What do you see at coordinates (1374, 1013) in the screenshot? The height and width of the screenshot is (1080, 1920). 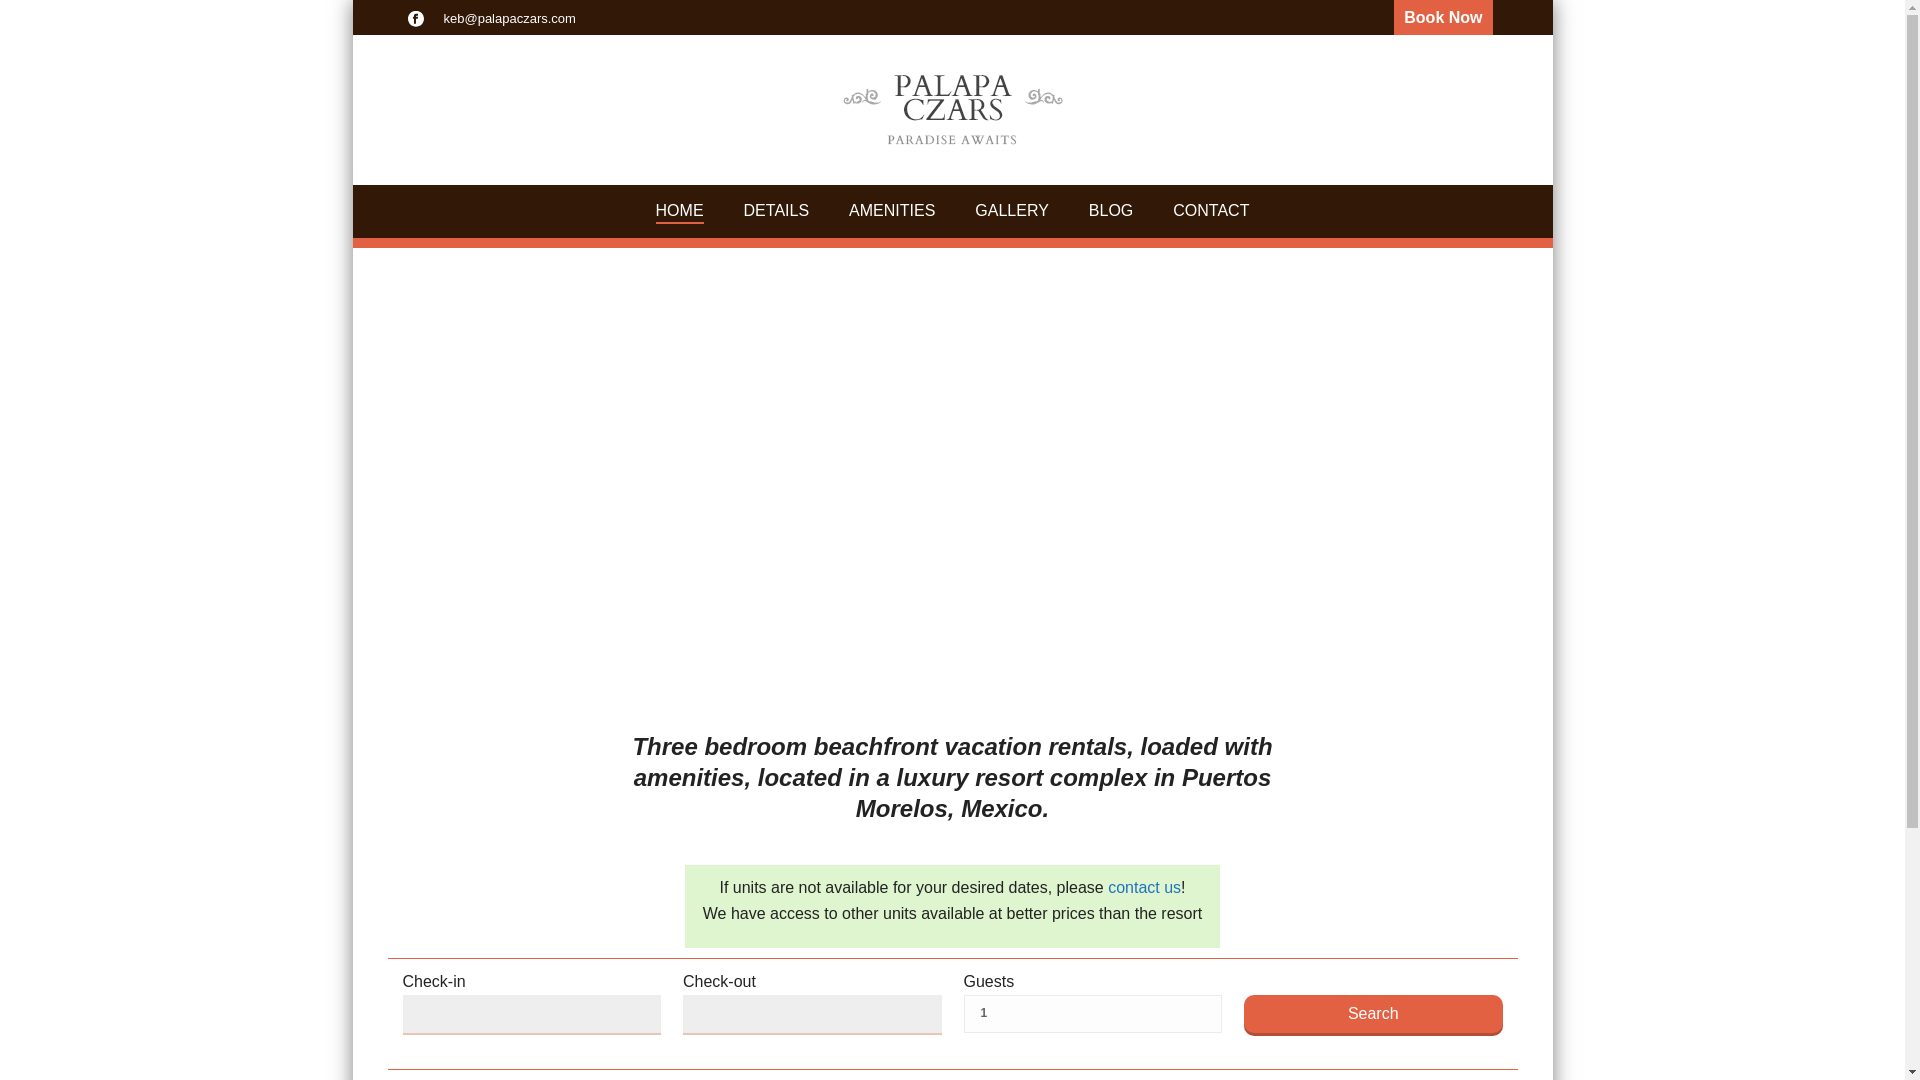 I see `Search` at bounding box center [1374, 1013].